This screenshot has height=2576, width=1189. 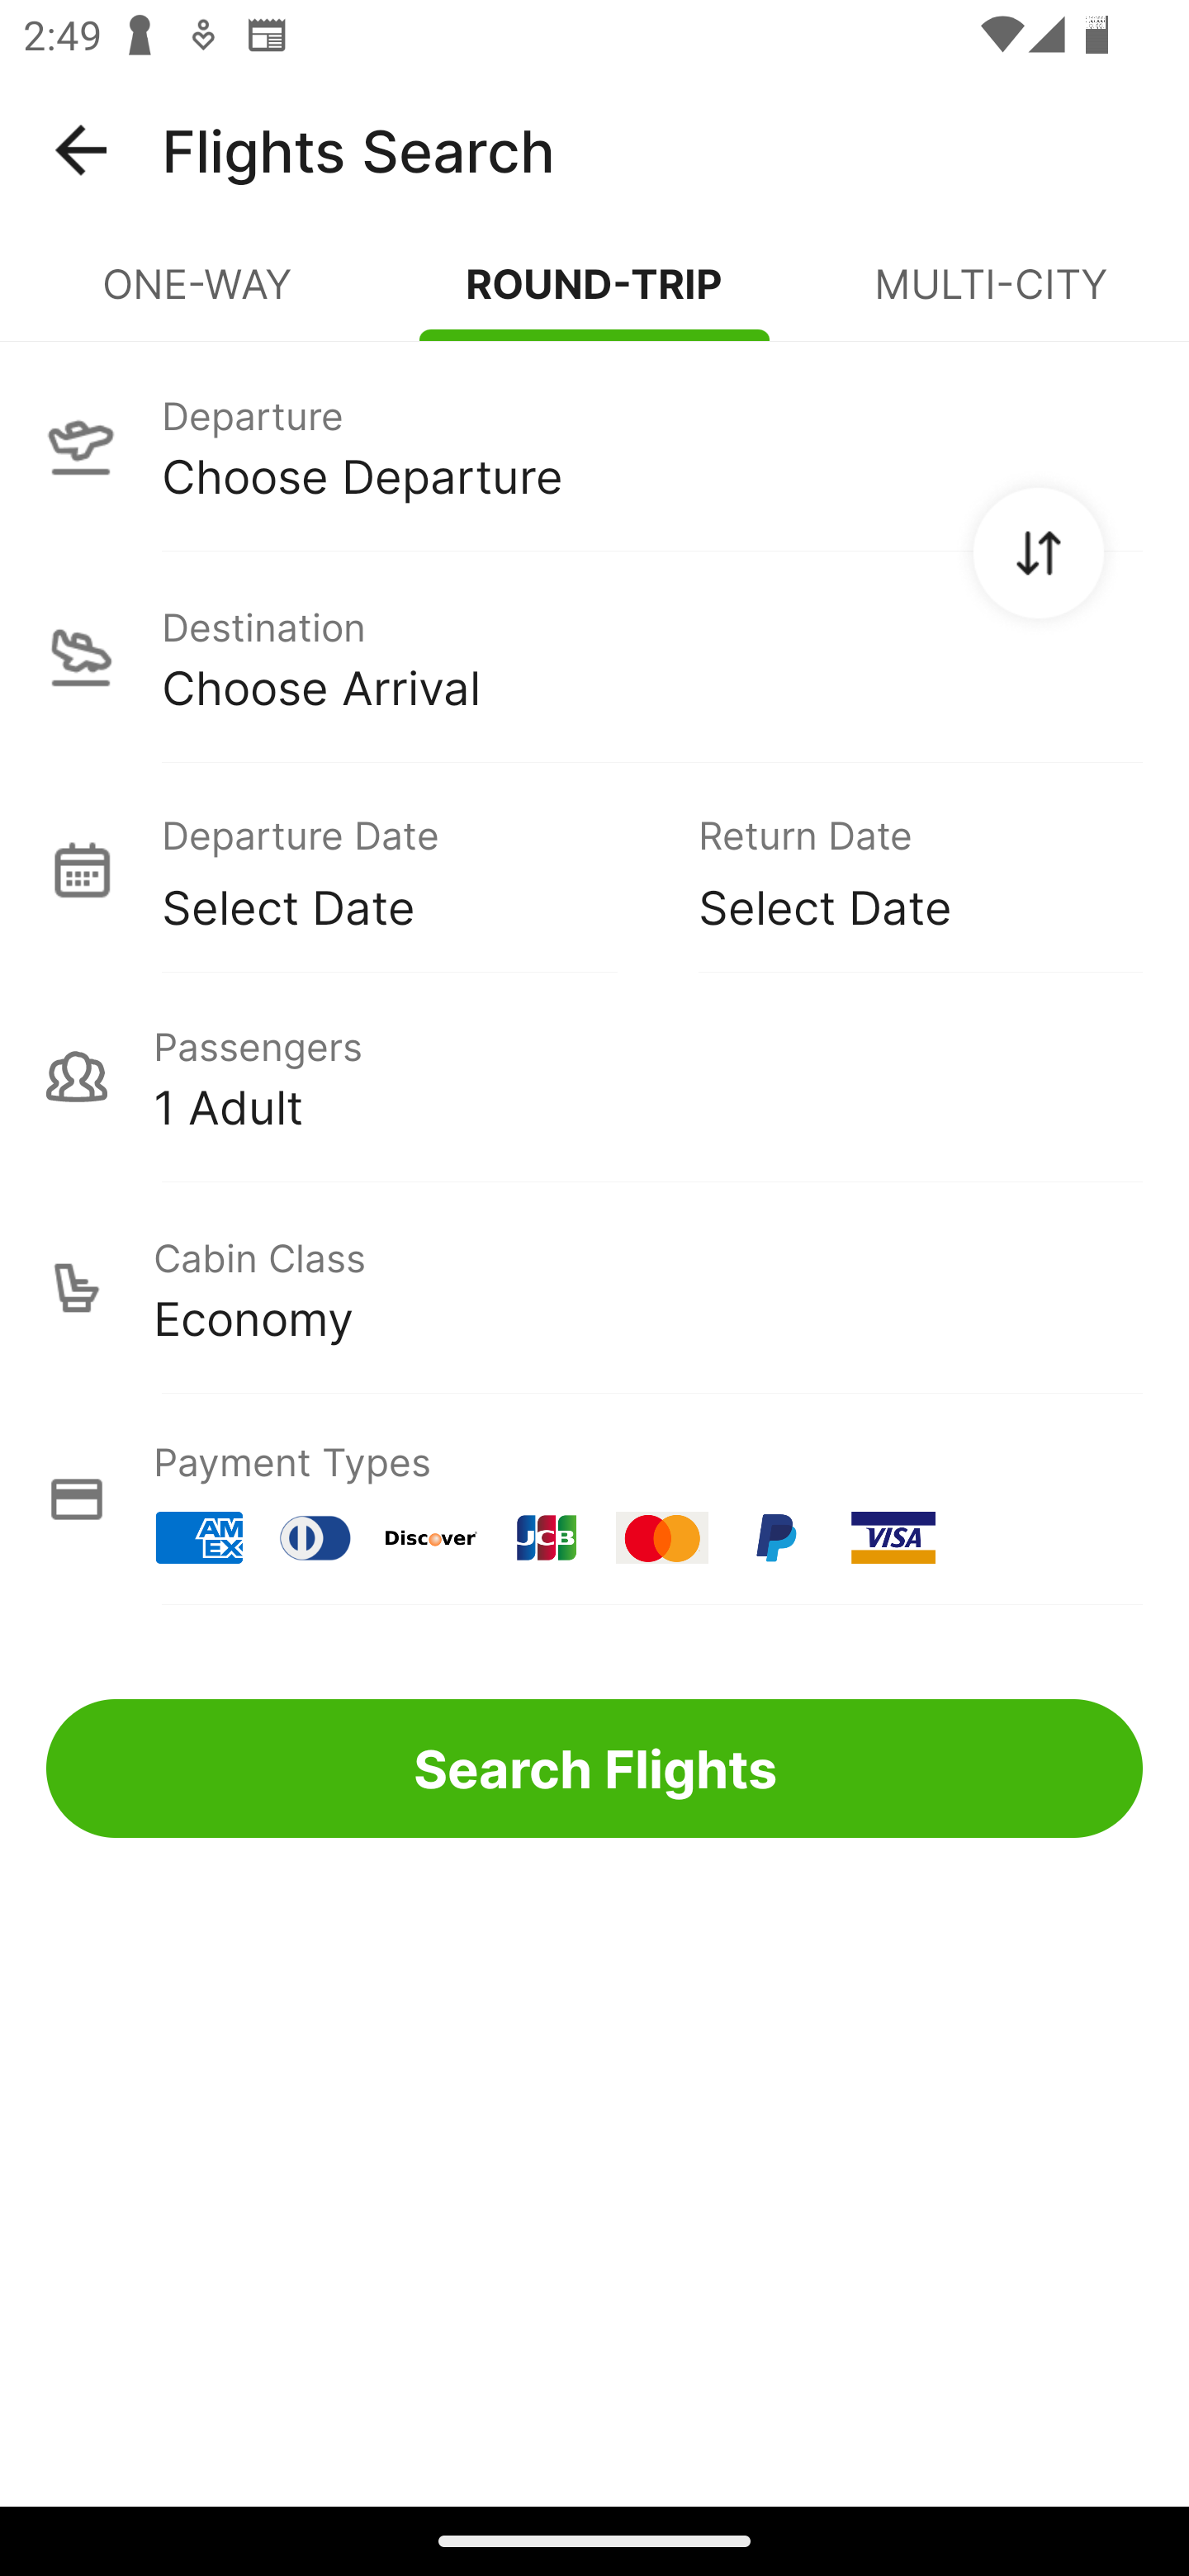 What do you see at coordinates (594, 445) in the screenshot?
I see `Departure Choose Departure` at bounding box center [594, 445].